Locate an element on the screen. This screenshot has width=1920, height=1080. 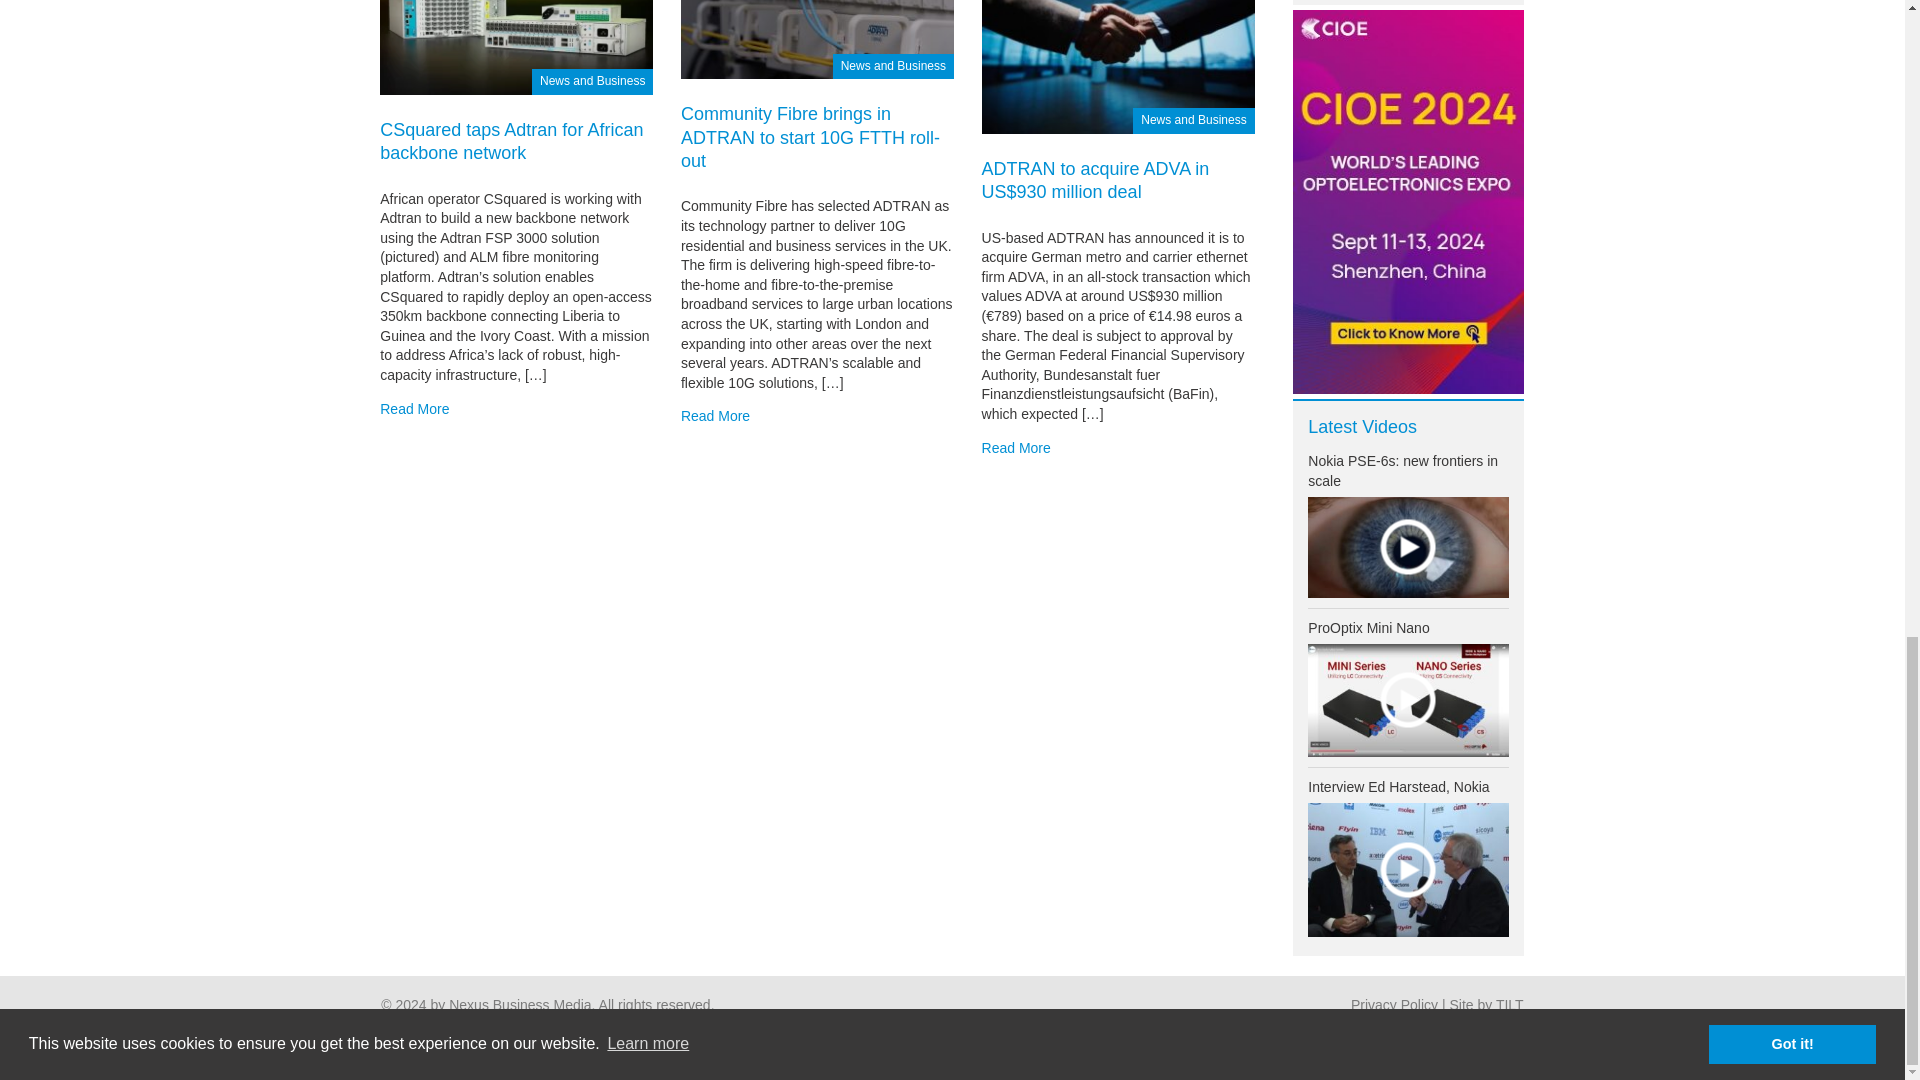
CSquared taps Adtran for African backbone network is located at coordinates (516, 22).